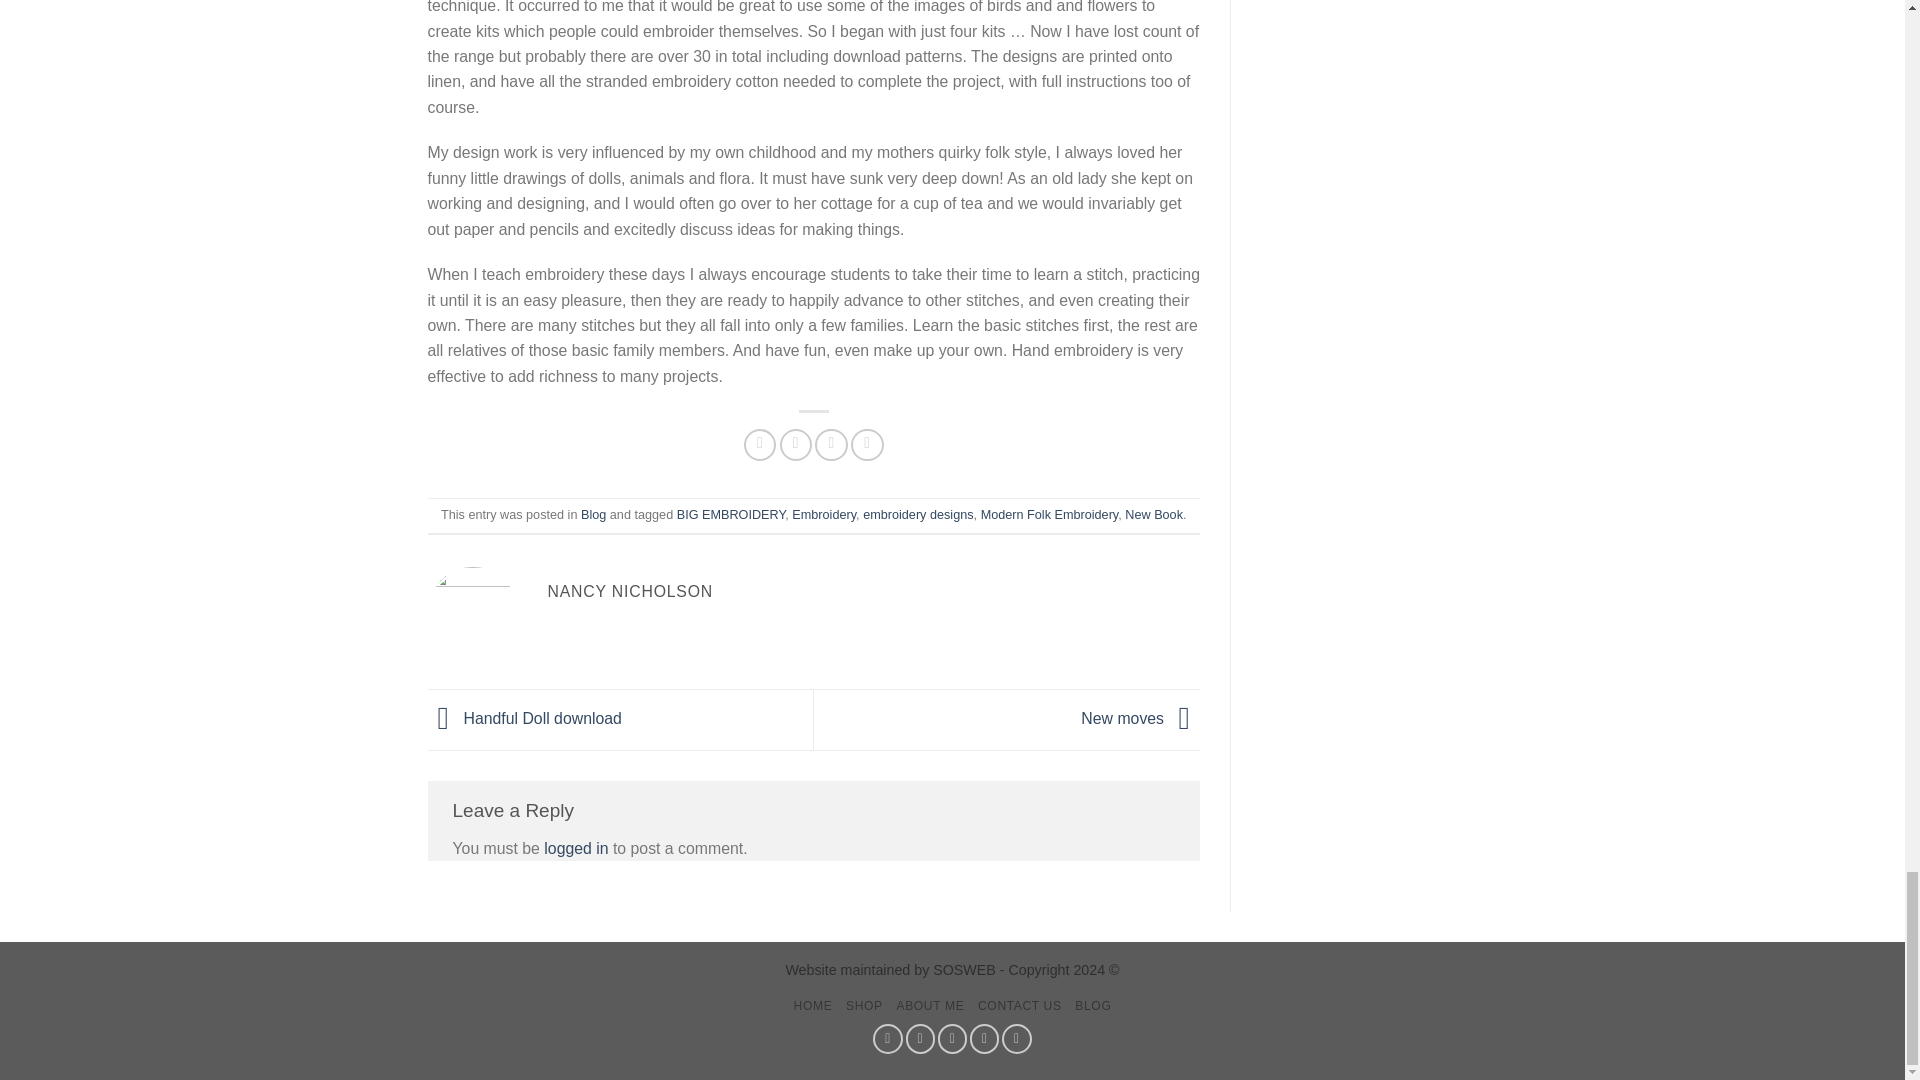 This screenshot has width=1920, height=1080. Describe the element at coordinates (594, 514) in the screenshot. I see `Blog` at that location.